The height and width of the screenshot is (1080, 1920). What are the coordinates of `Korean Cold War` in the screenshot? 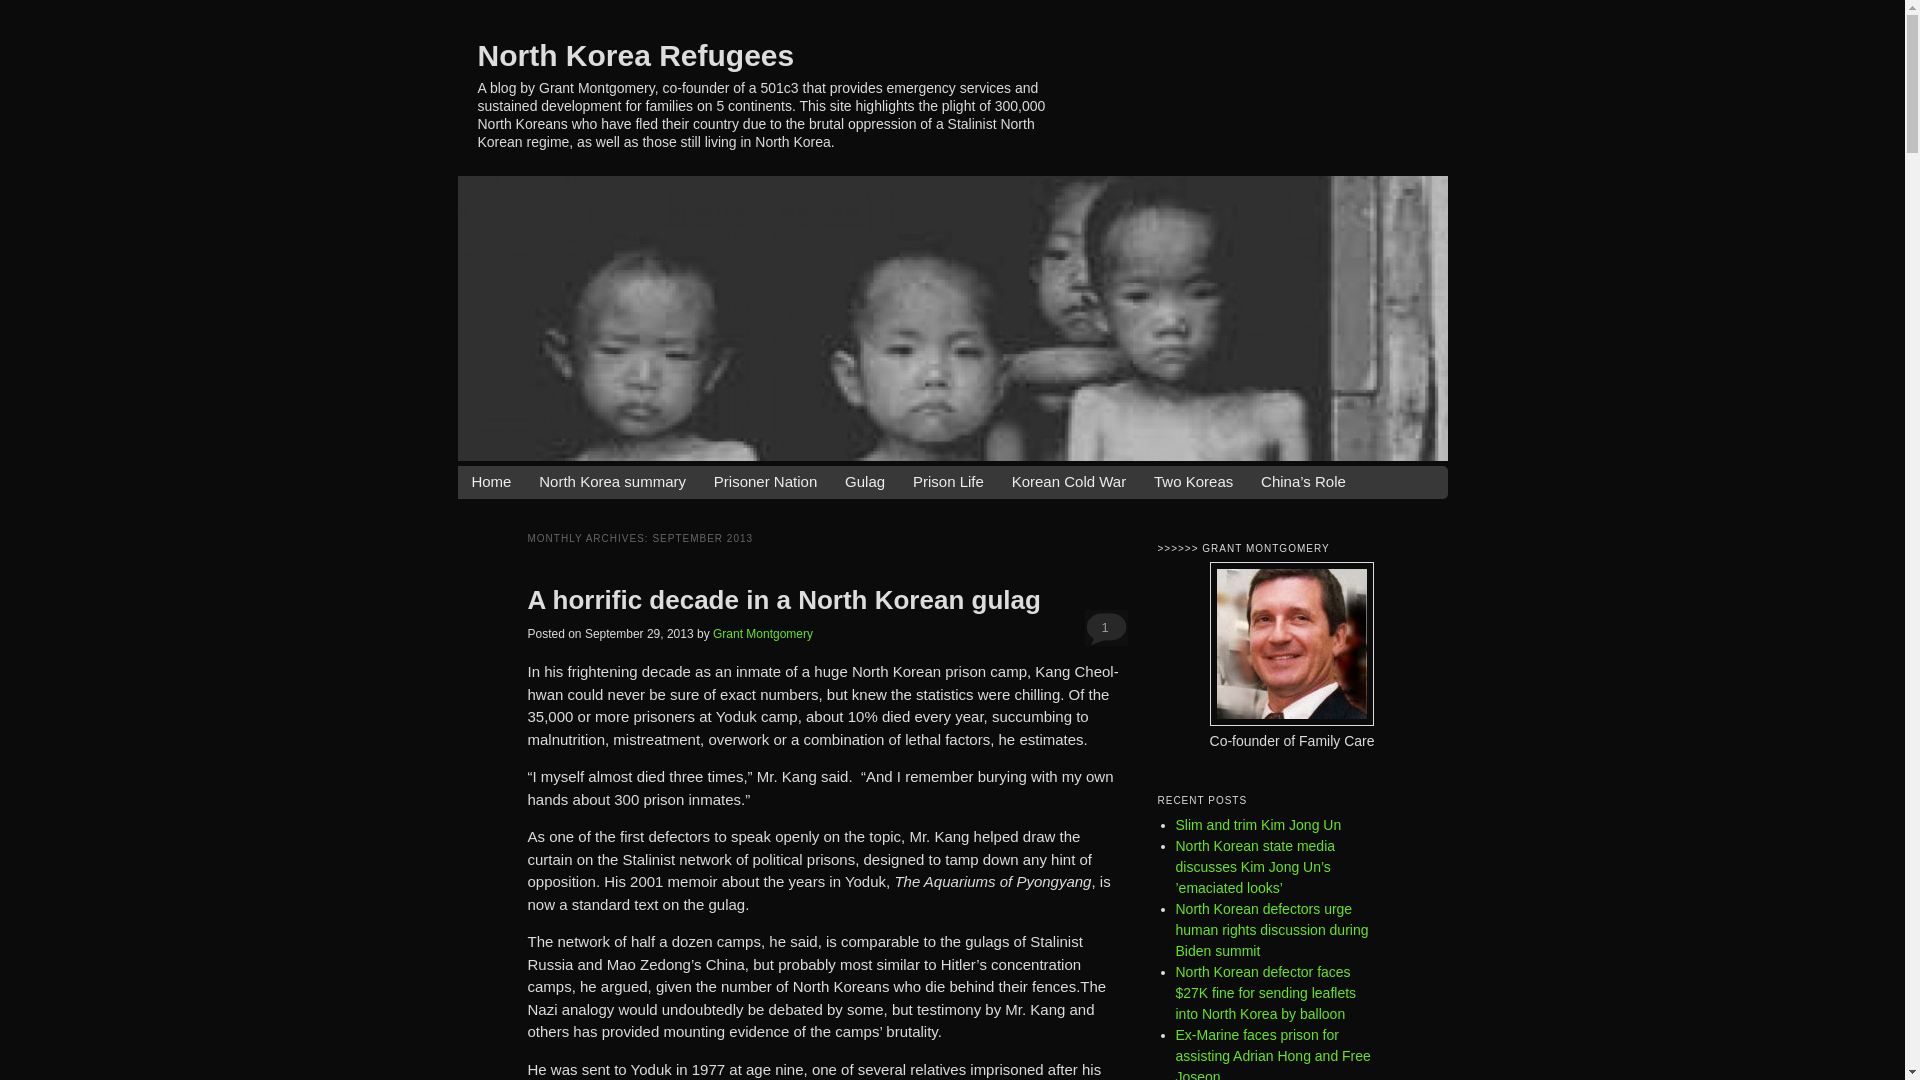 It's located at (1069, 482).